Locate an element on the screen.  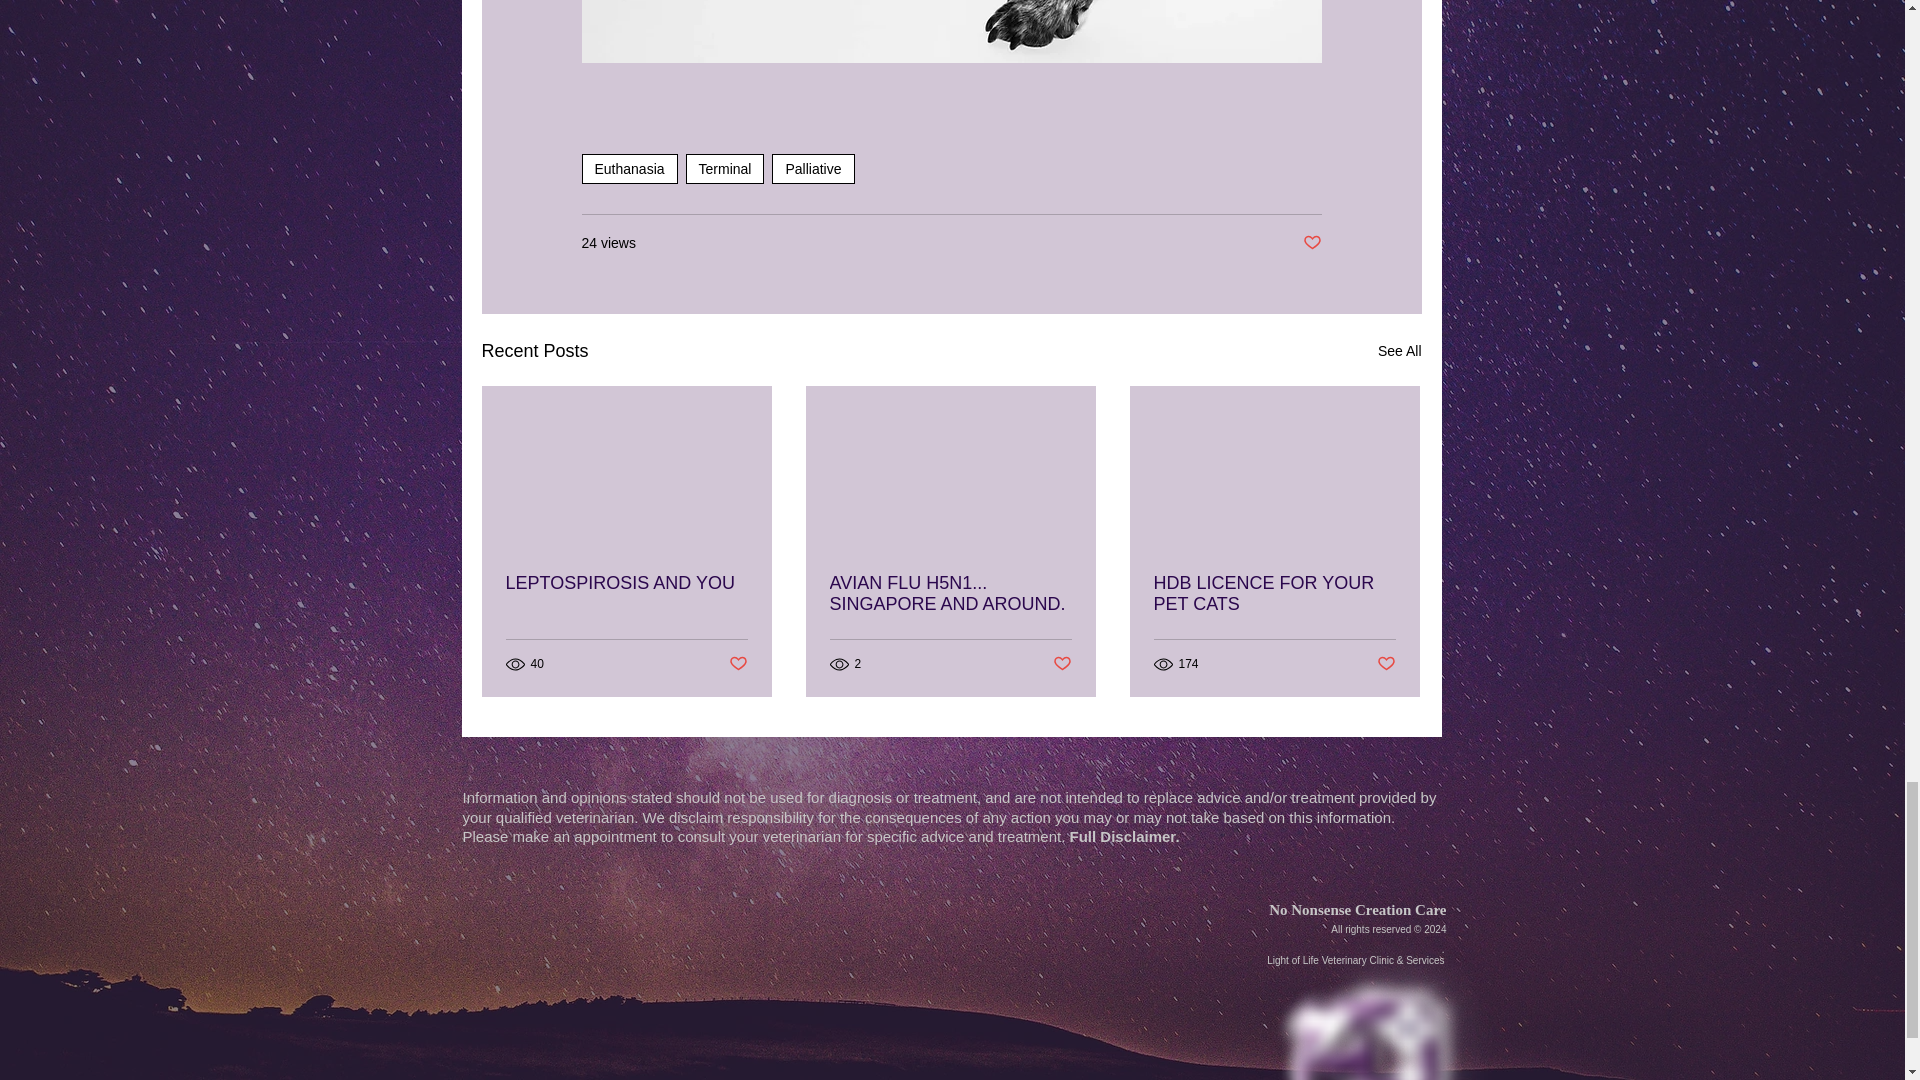
LEPTOSPIROSIS AND YOU is located at coordinates (627, 584).